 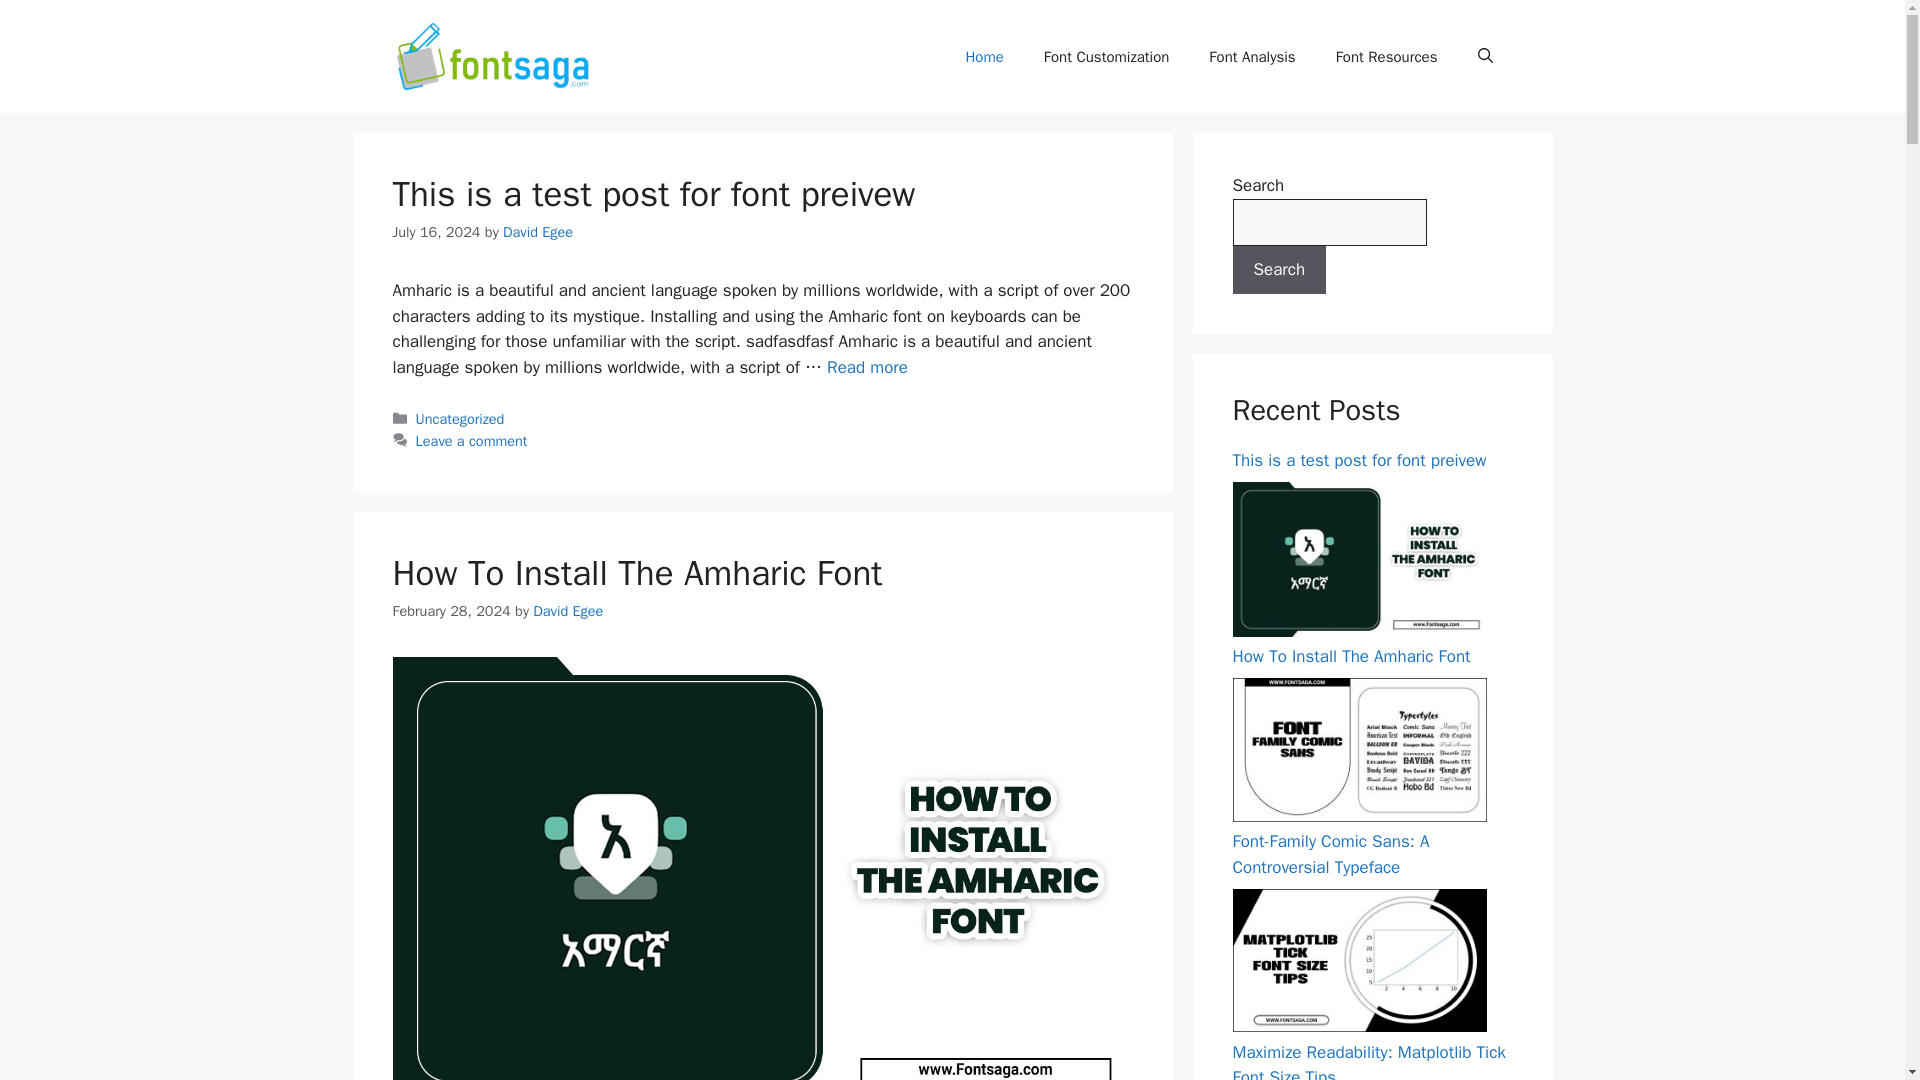 I want to click on David Egee, so click(x=538, y=231).